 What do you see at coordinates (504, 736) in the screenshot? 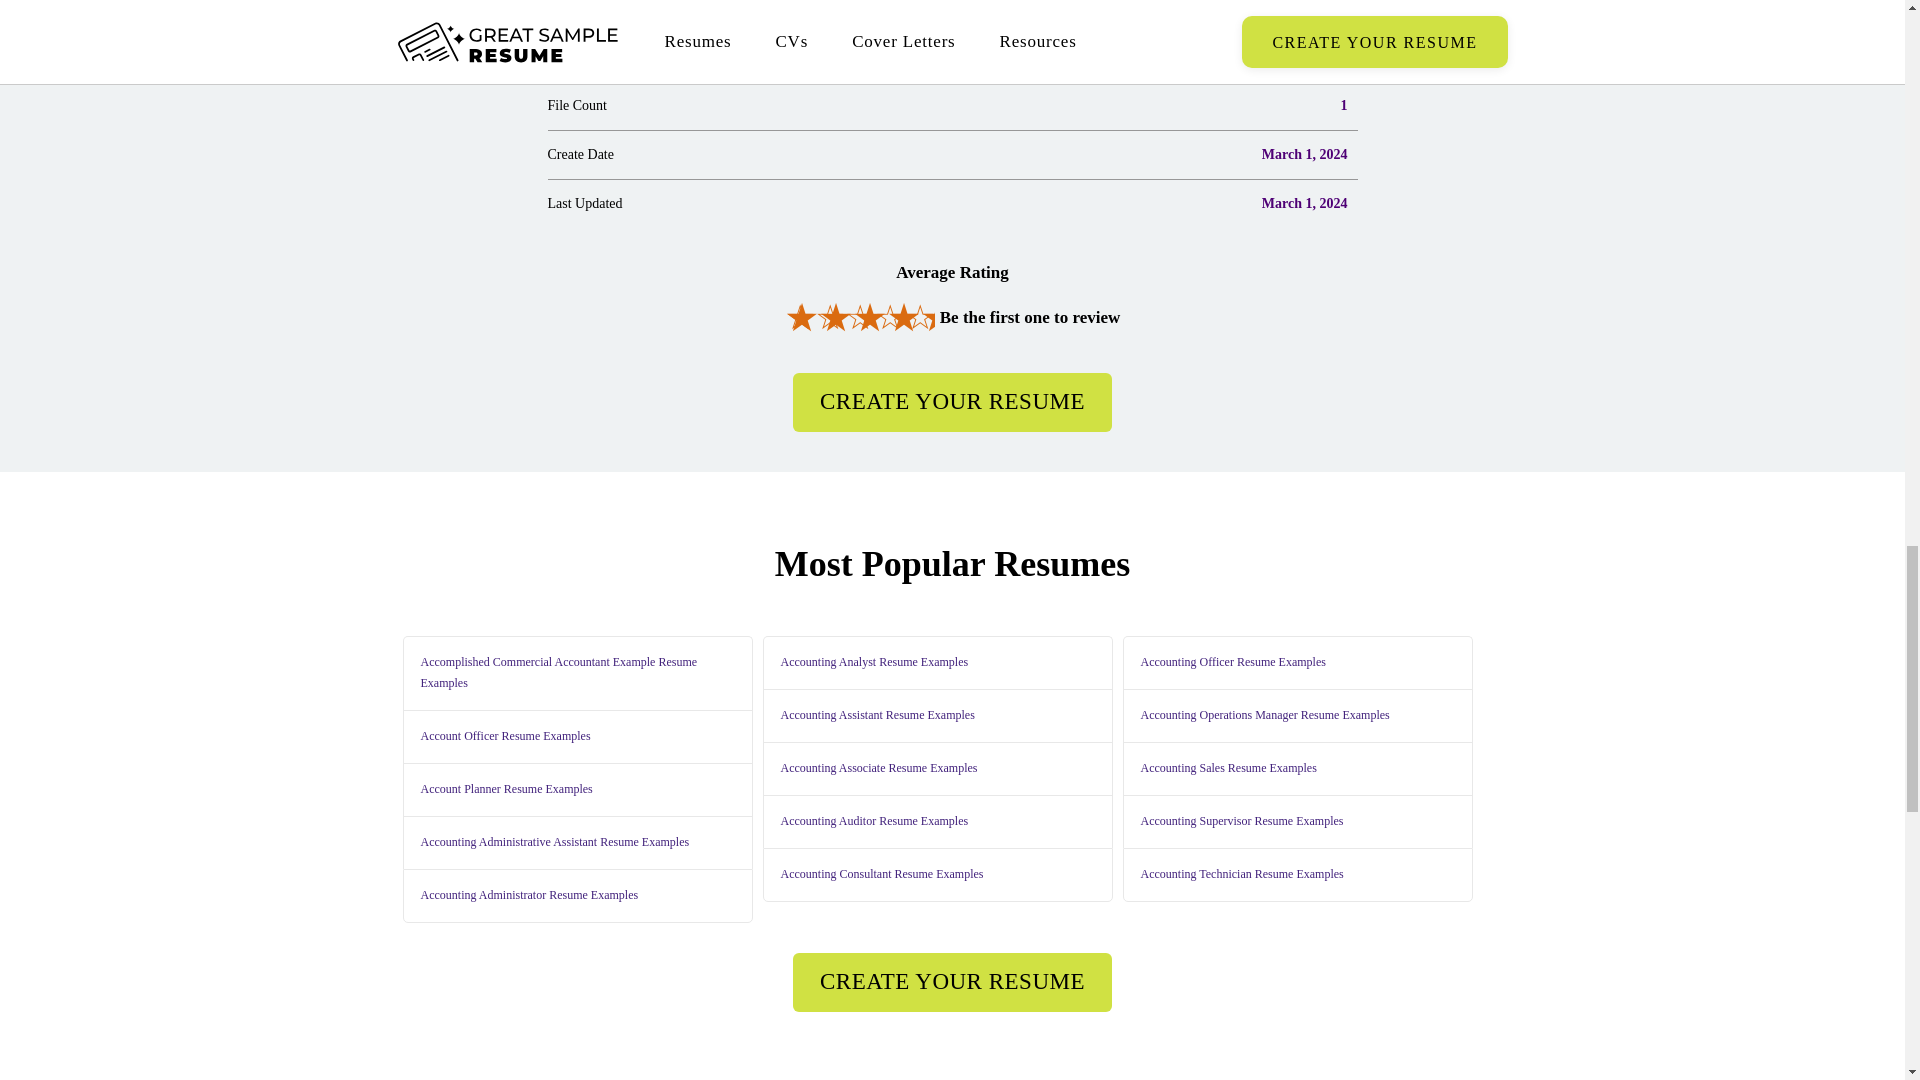
I see `Account Officer Resume` at bounding box center [504, 736].